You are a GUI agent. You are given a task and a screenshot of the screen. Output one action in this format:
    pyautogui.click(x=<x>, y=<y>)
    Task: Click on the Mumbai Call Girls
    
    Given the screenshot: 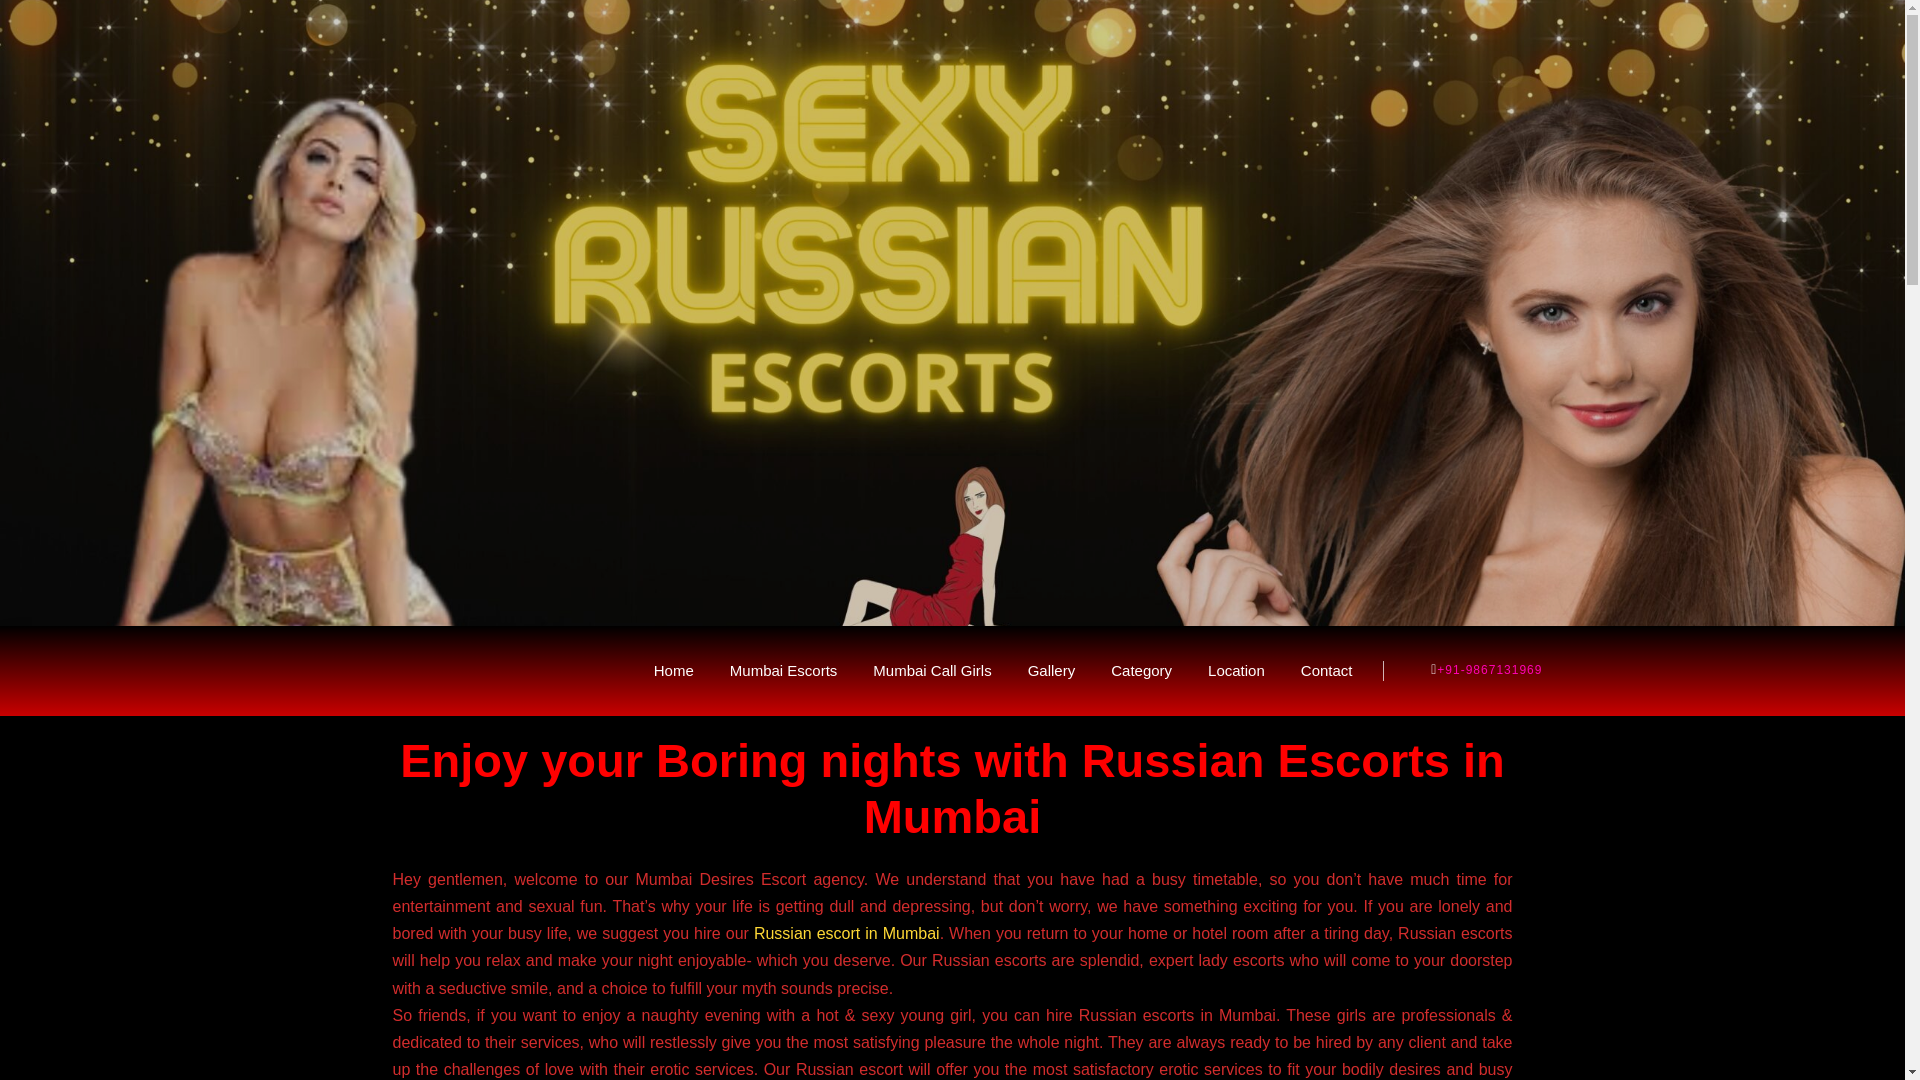 What is the action you would take?
    pyautogui.click(x=932, y=671)
    